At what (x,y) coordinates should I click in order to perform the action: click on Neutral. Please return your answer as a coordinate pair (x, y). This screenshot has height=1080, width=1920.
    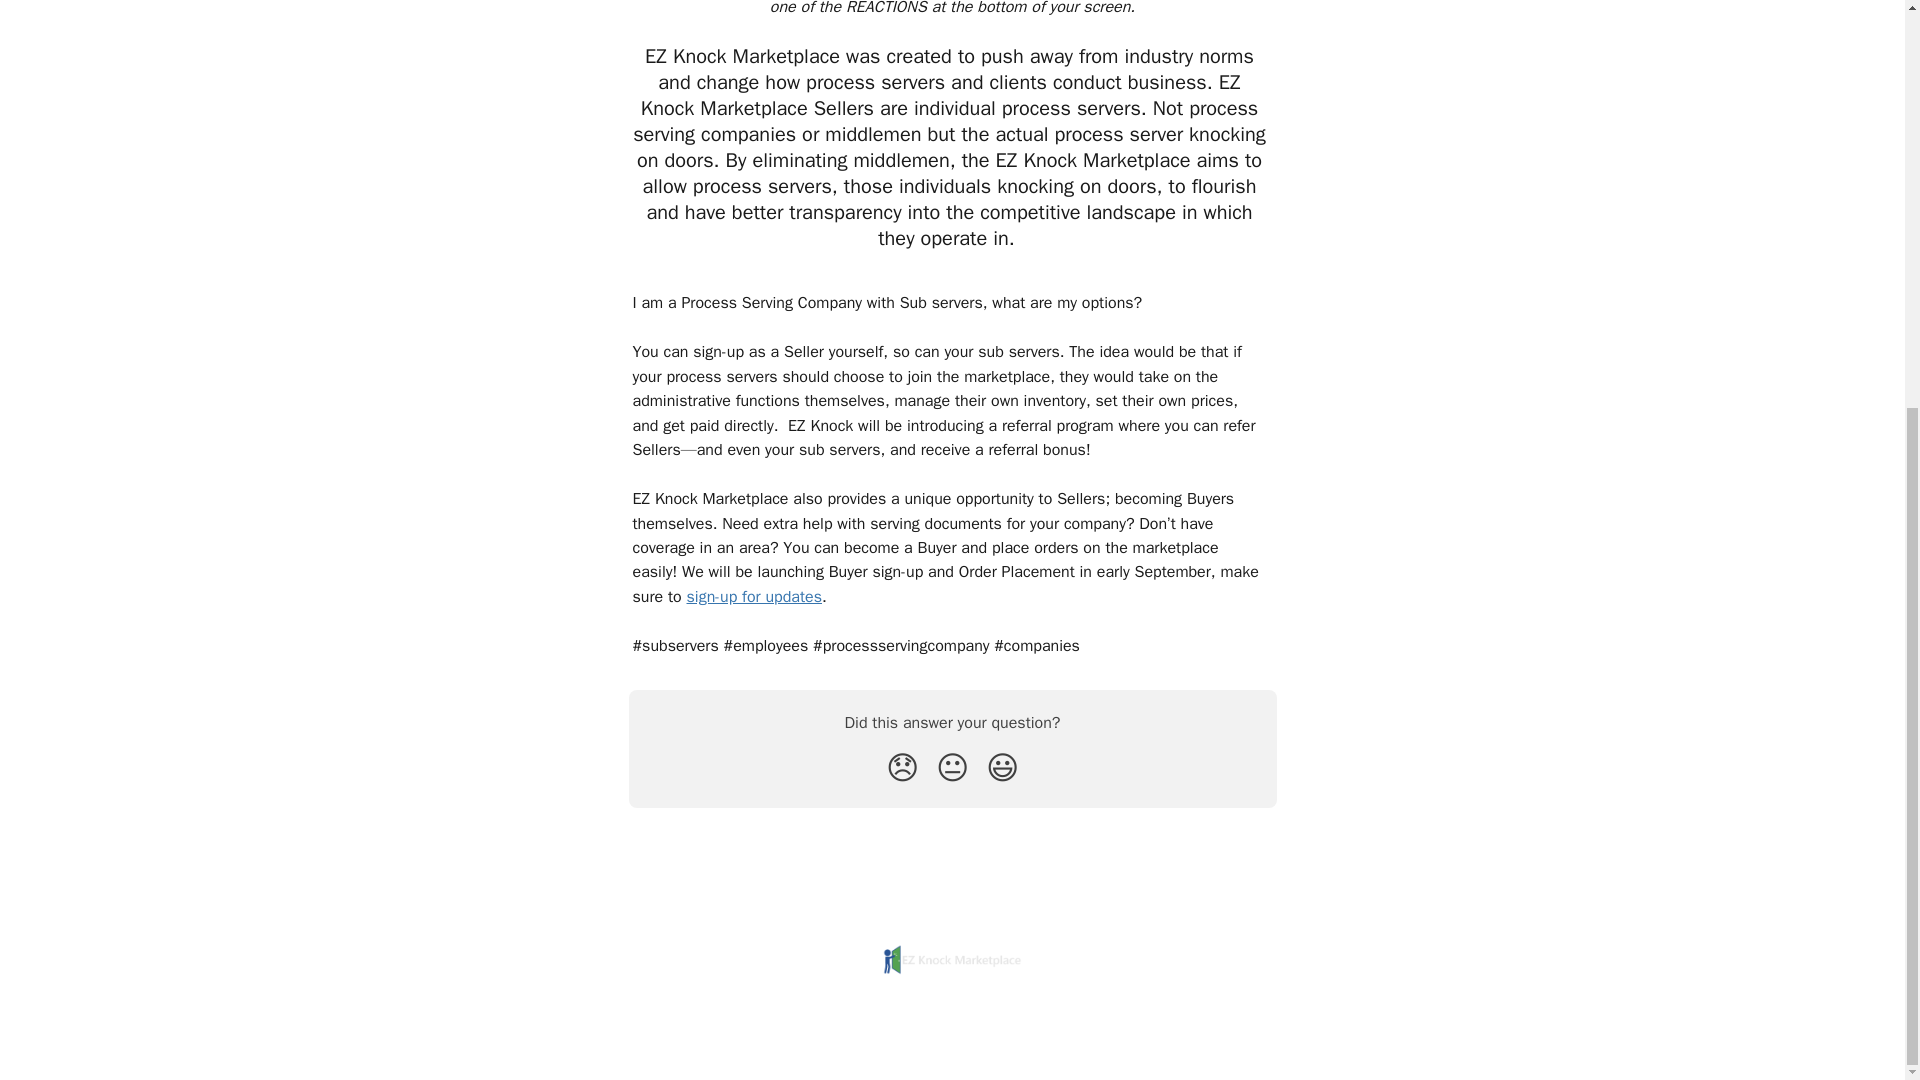
    Looking at the image, I should click on (952, 768).